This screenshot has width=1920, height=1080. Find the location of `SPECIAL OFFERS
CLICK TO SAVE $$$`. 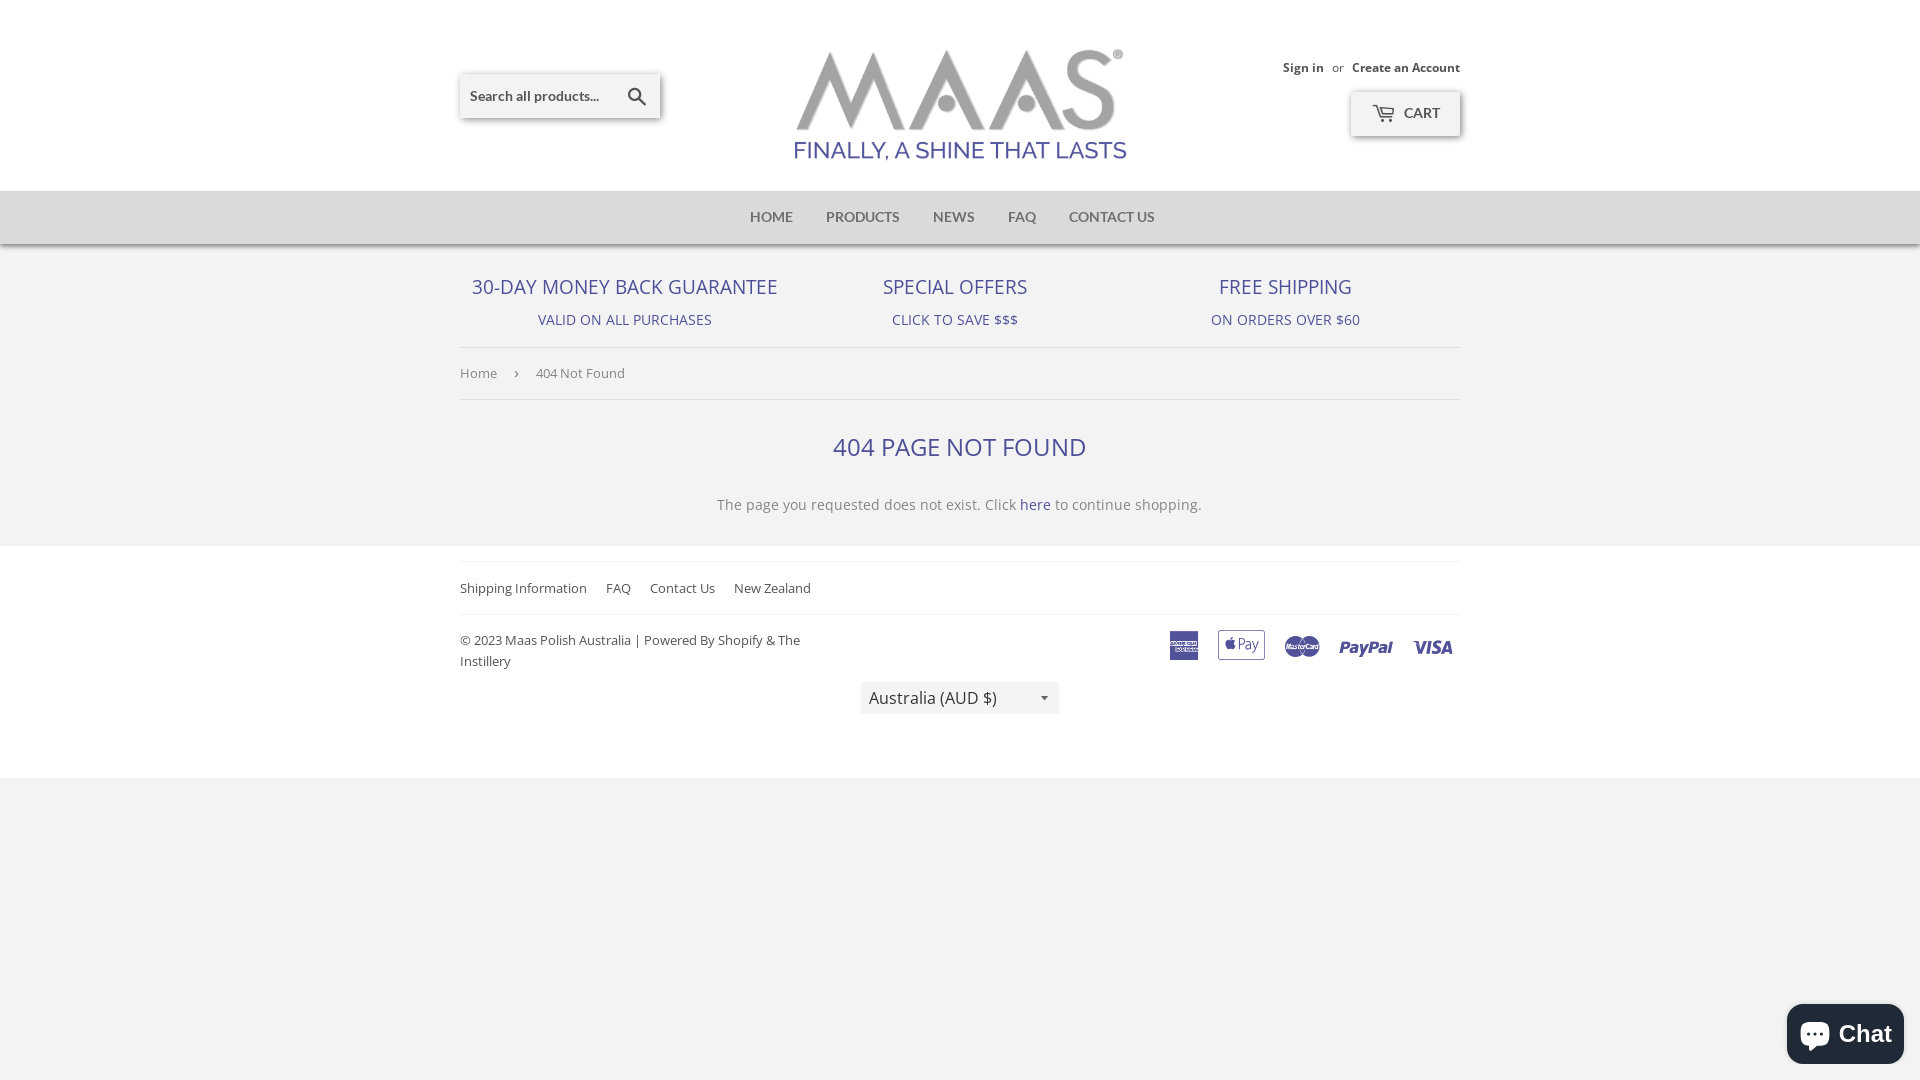

SPECIAL OFFERS
CLICK TO SAVE $$$ is located at coordinates (955, 303).